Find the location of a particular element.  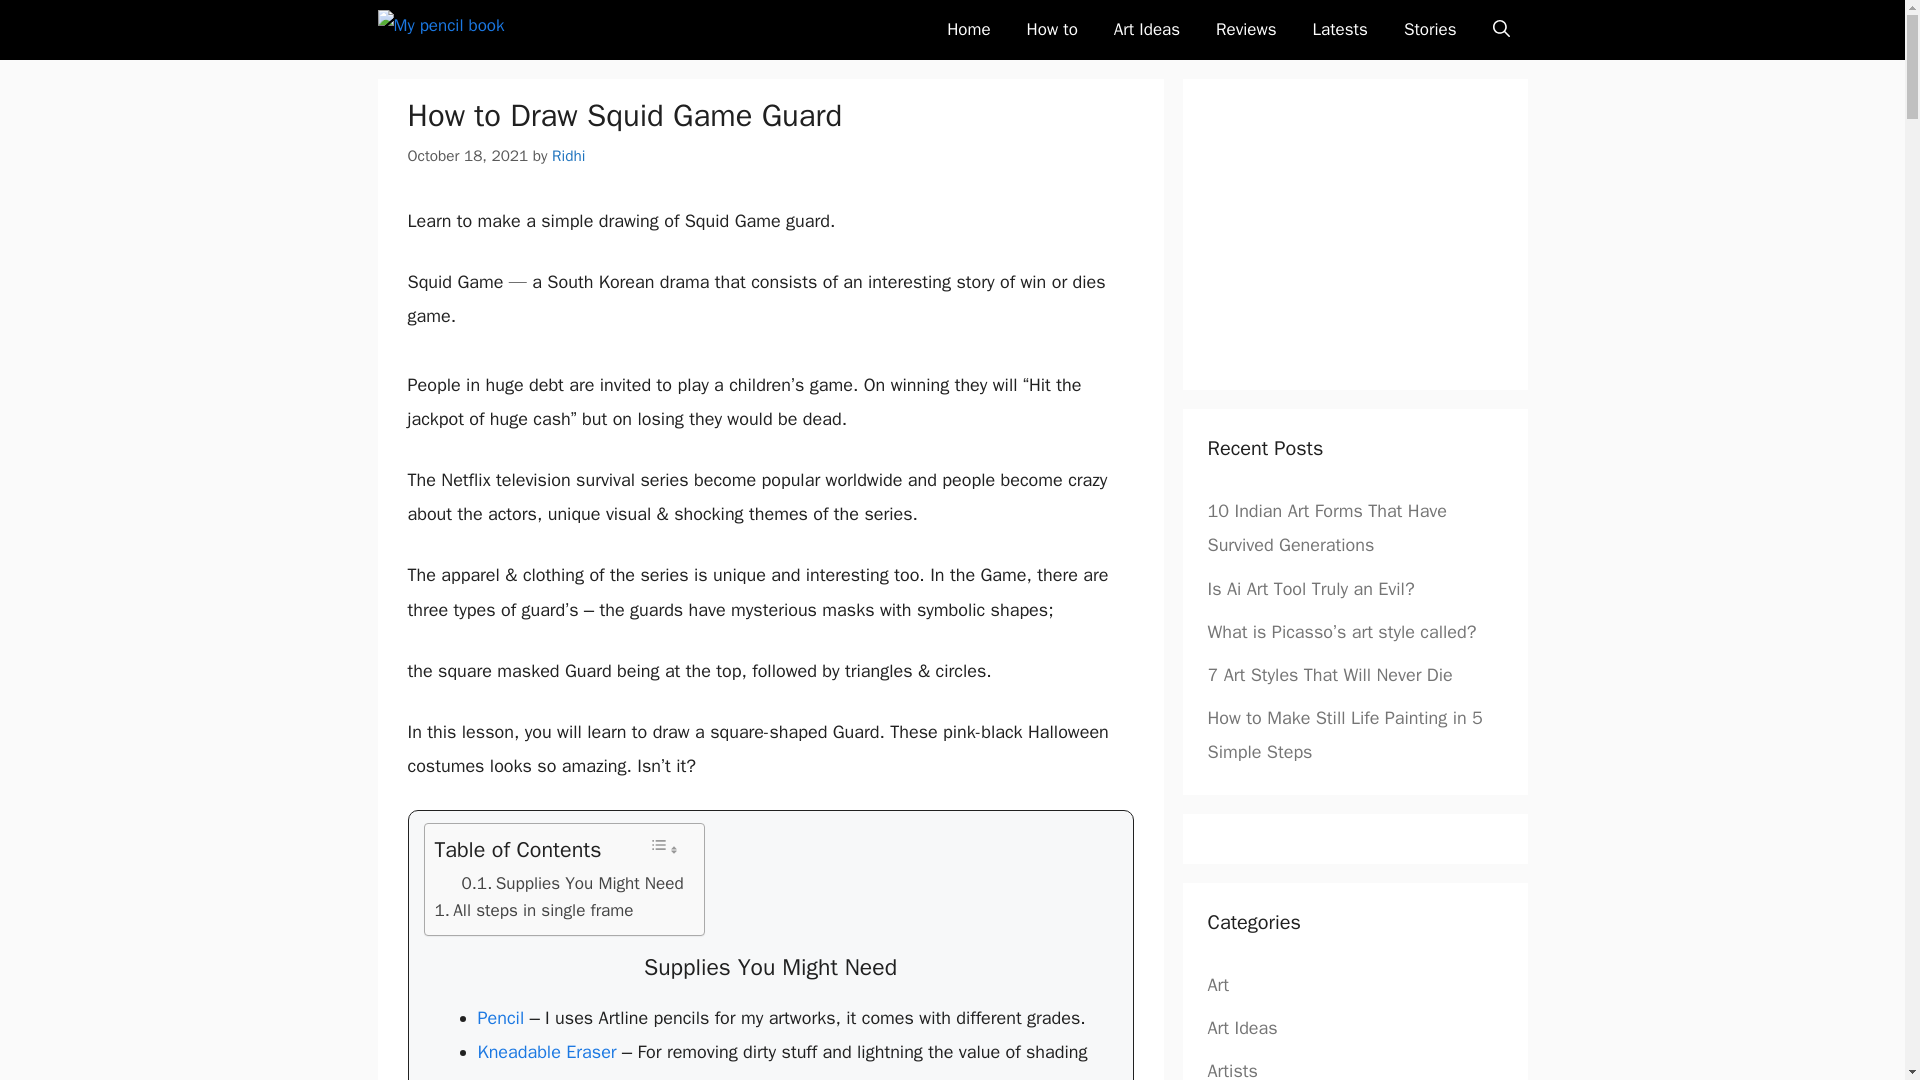

Latests is located at coordinates (1340, 30).